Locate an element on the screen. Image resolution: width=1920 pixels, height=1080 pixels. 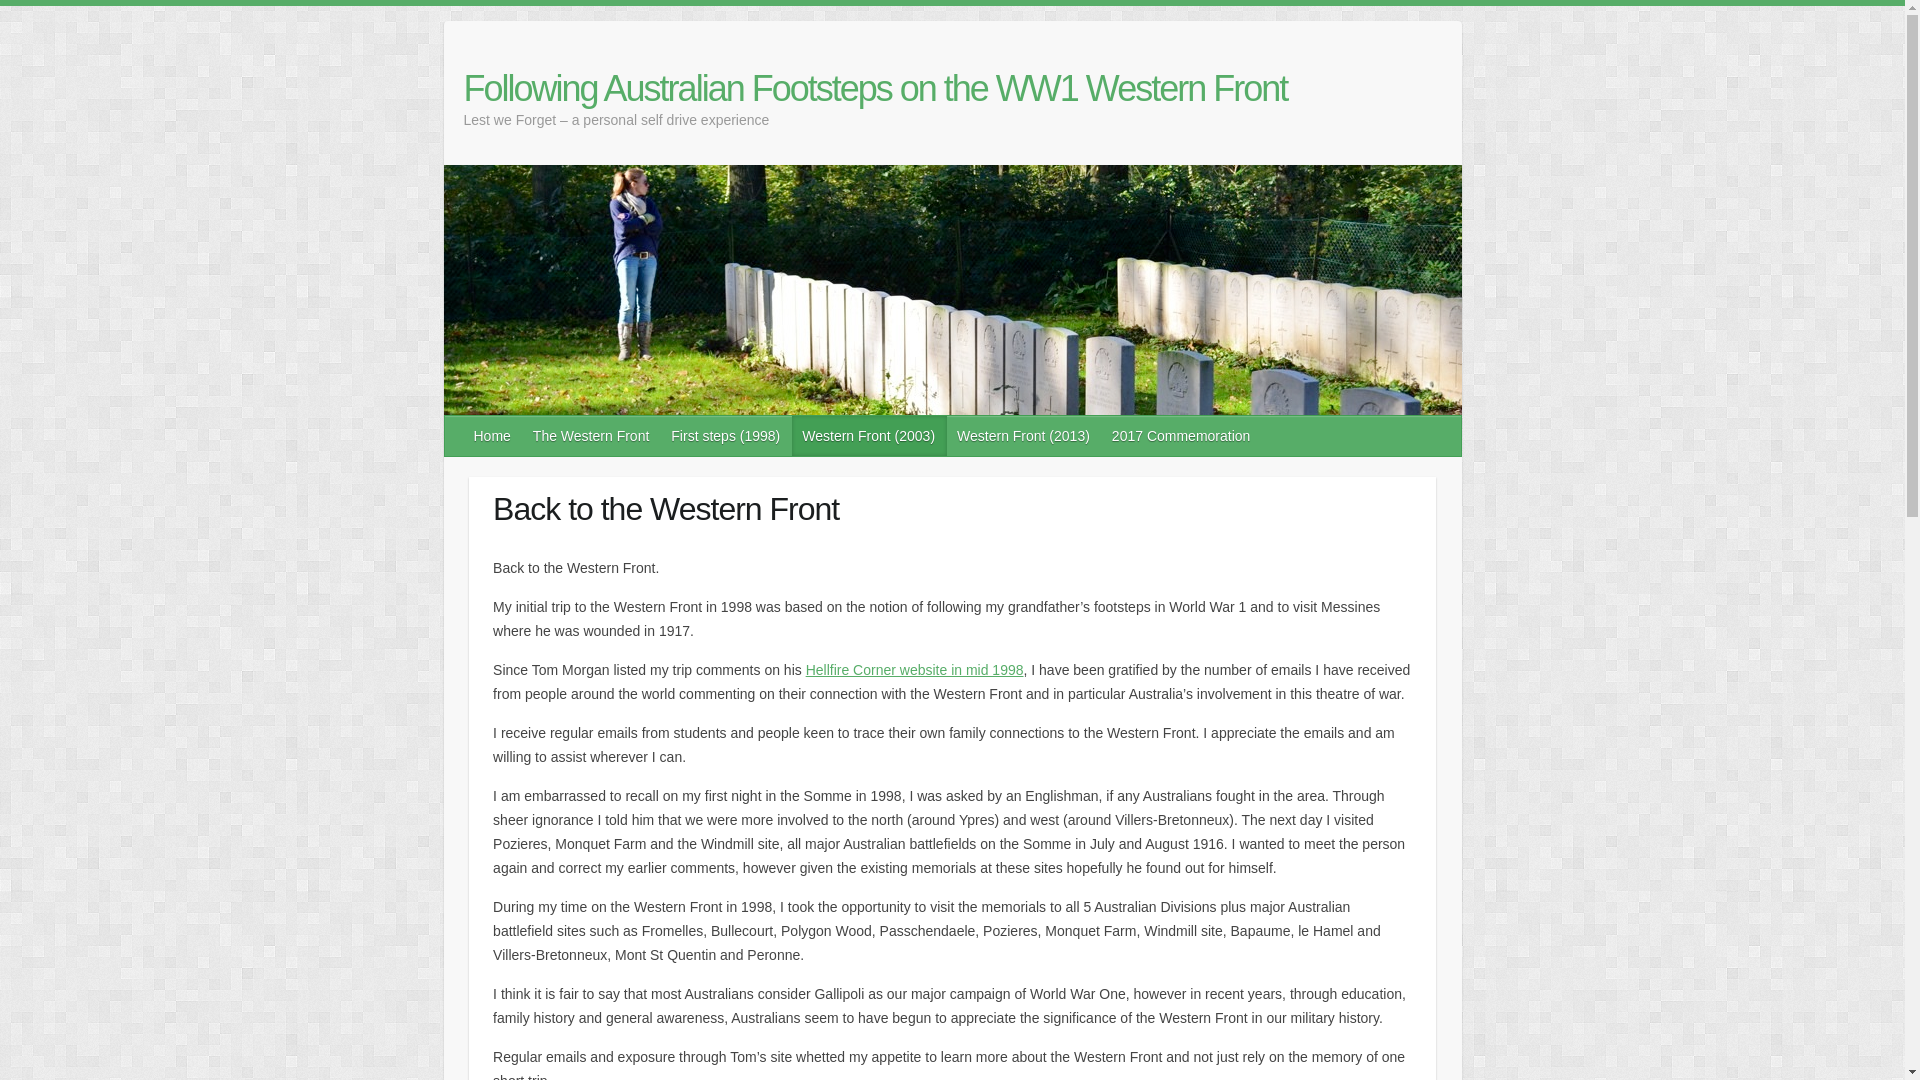
Home is located at coordinates (493, 435).